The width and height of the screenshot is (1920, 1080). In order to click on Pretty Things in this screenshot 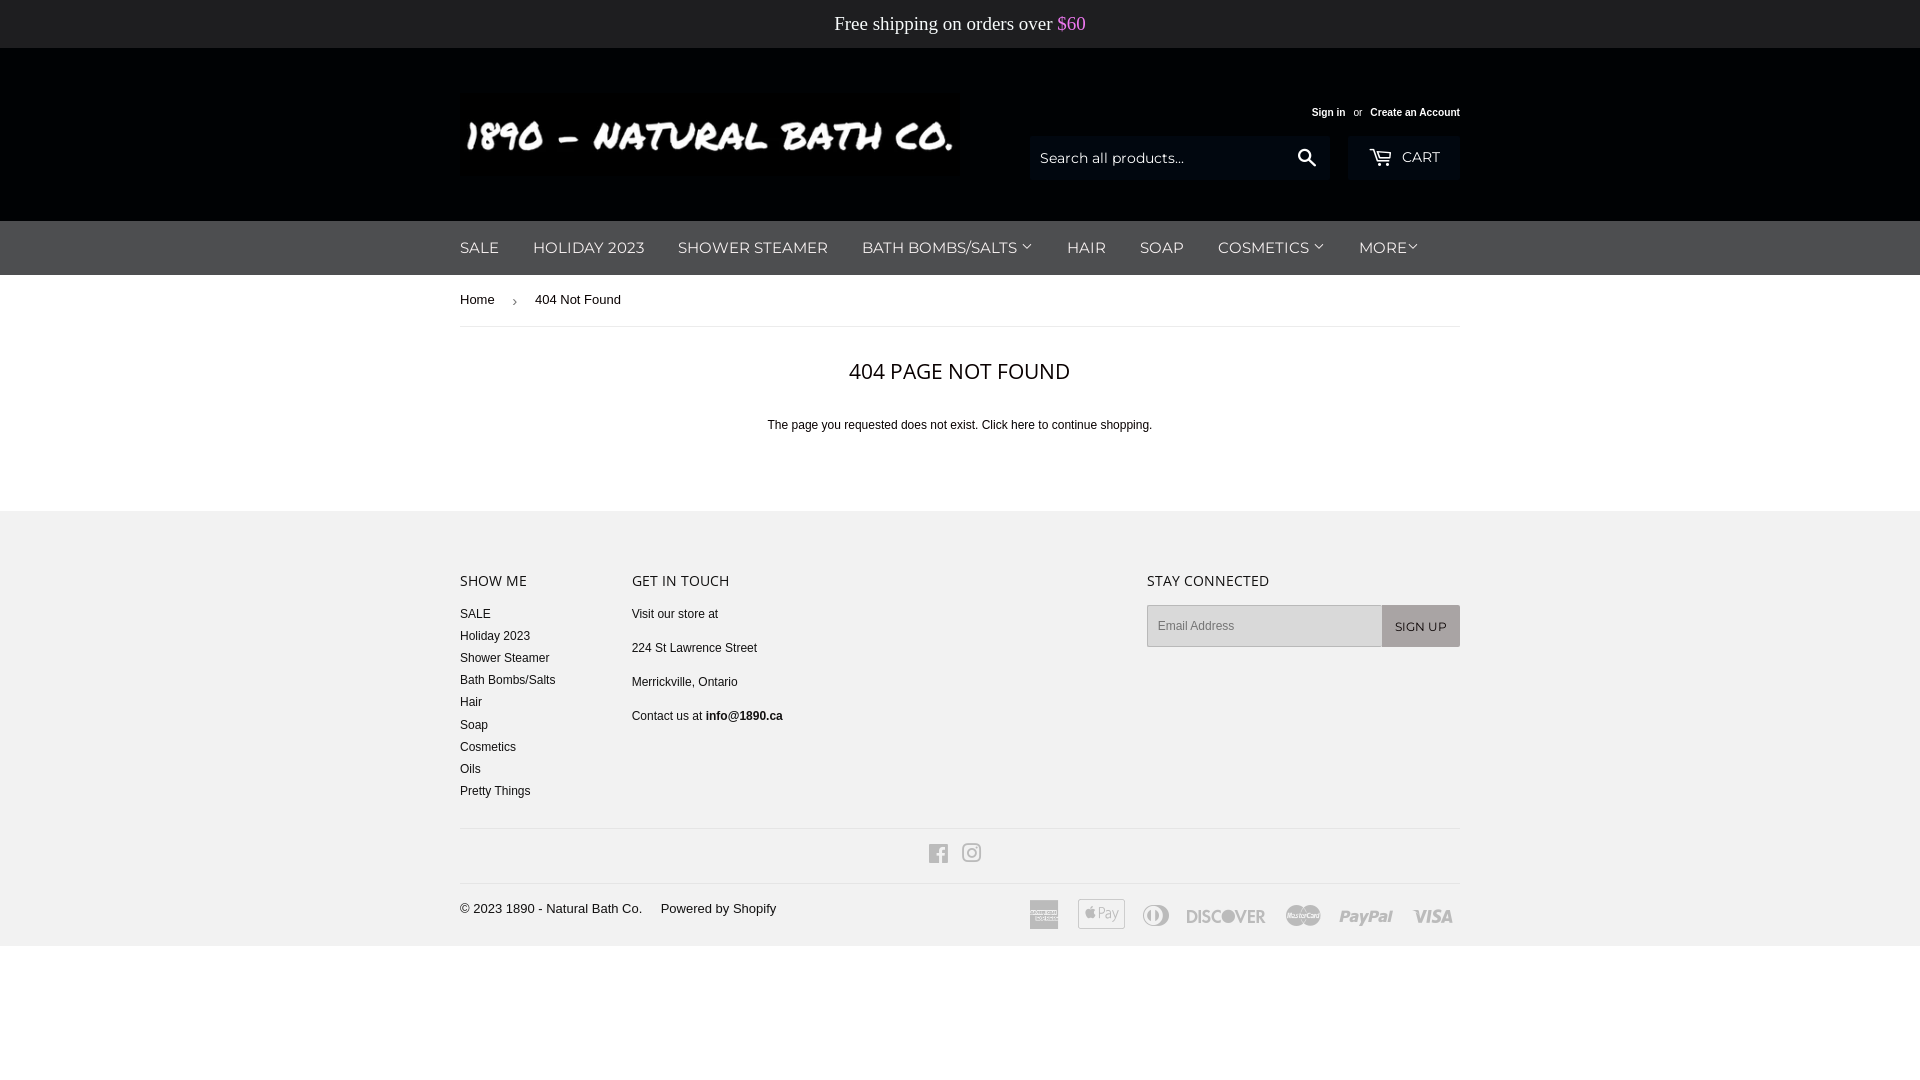, I will do `click(495, 791)`.